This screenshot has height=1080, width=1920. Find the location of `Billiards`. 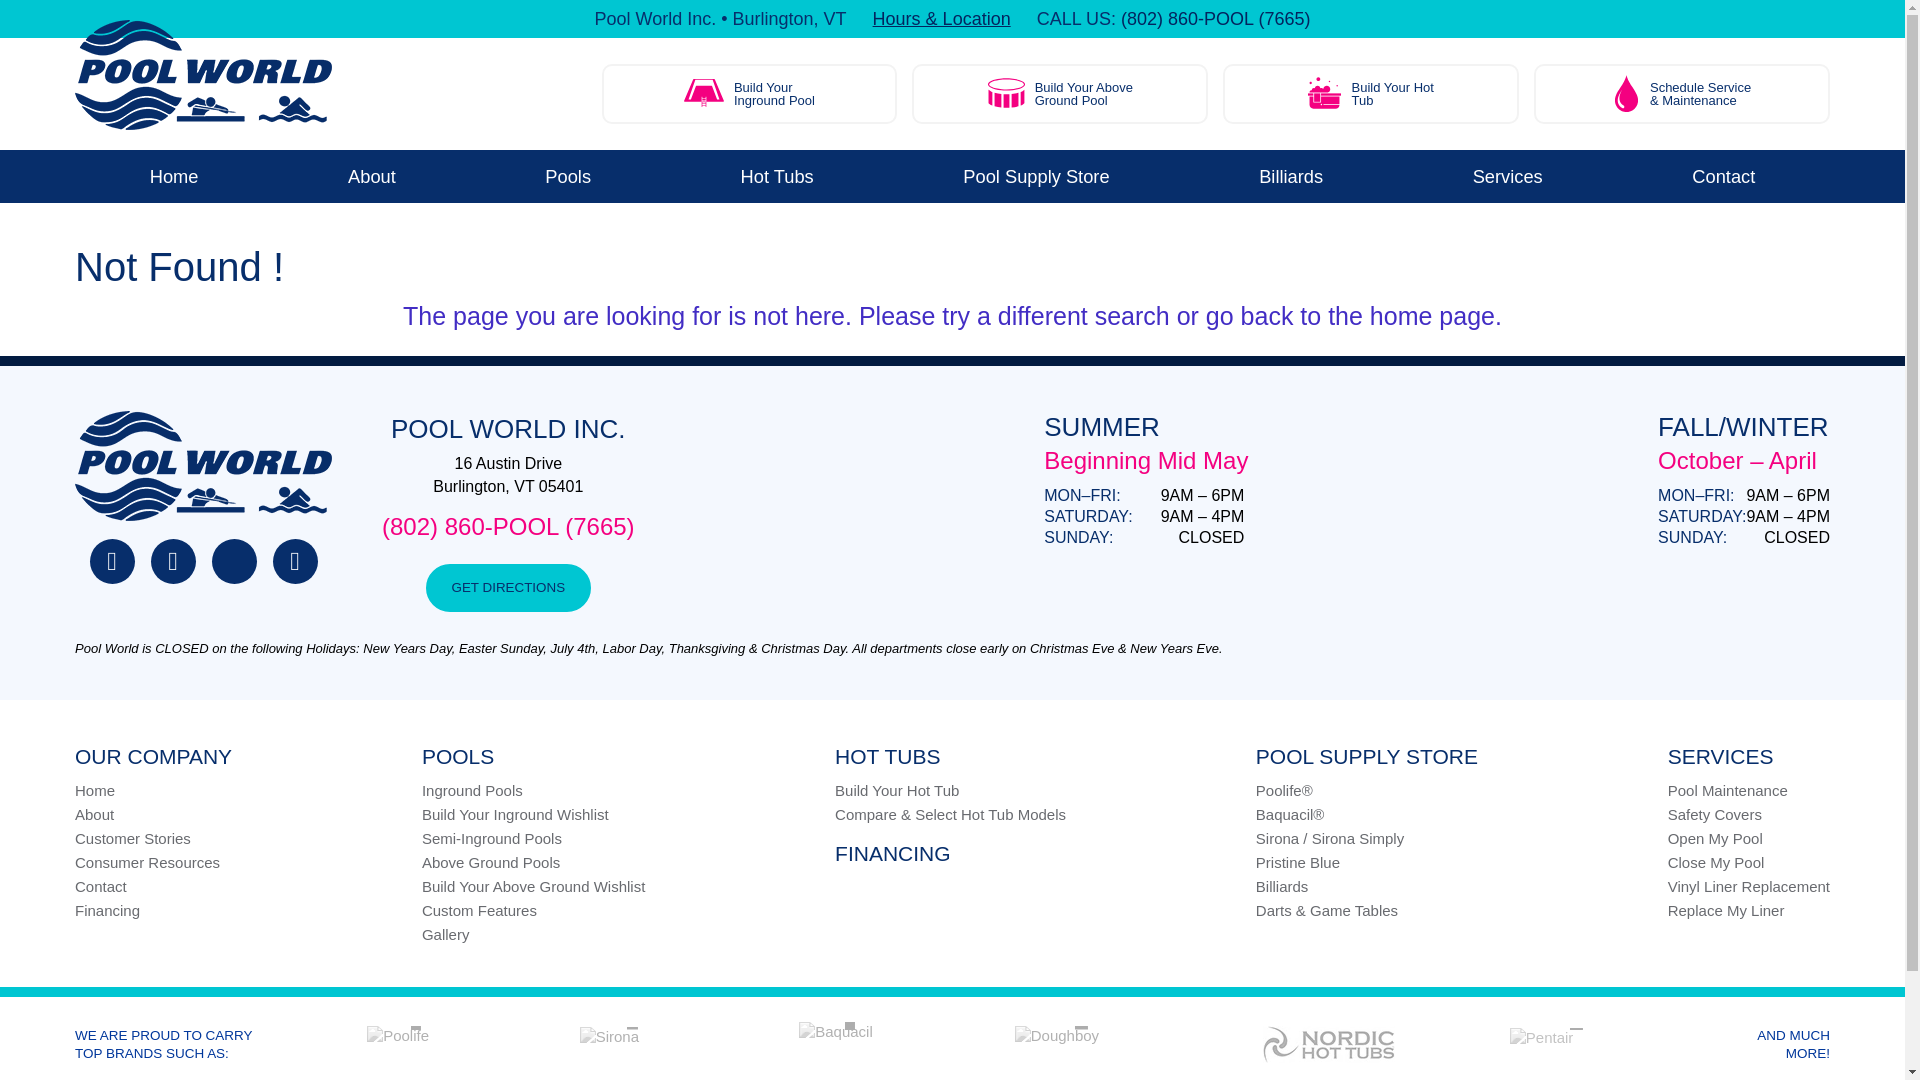

Billiards is located at coordinates (1290, 176).